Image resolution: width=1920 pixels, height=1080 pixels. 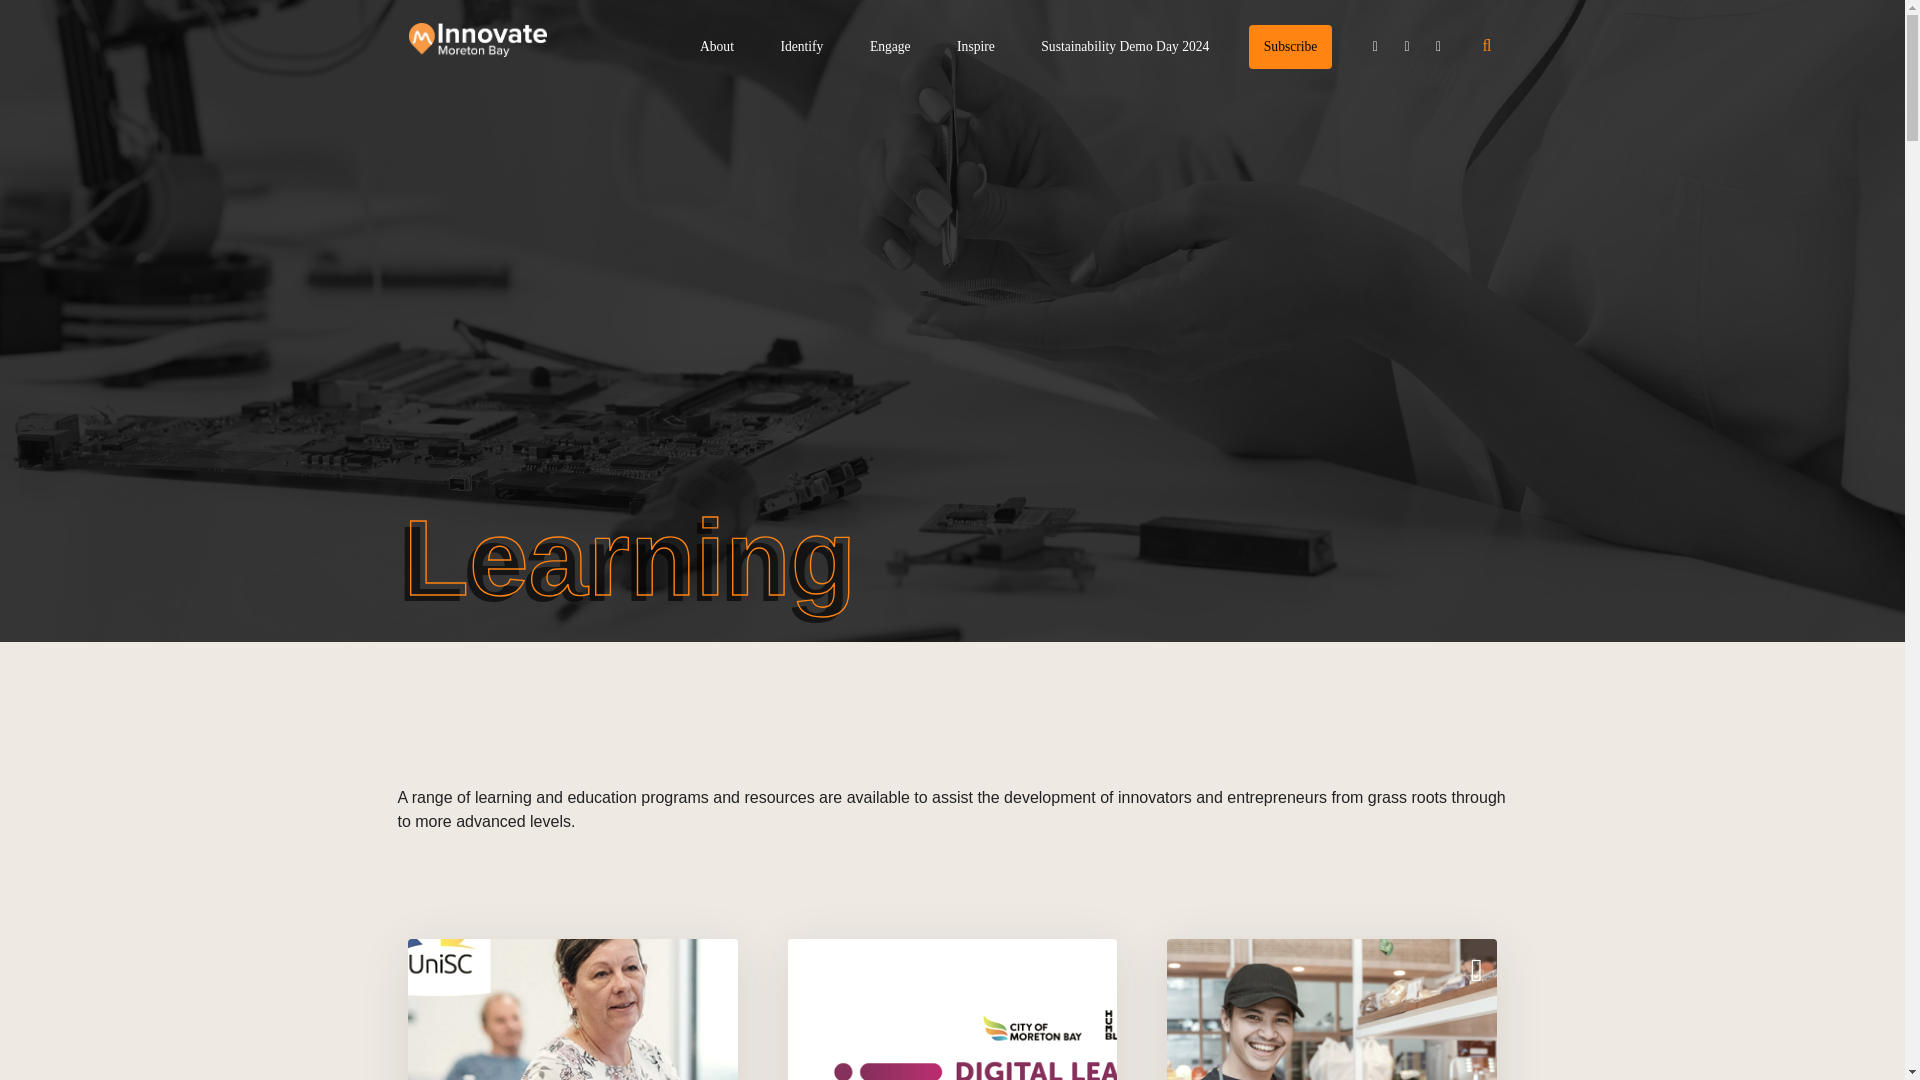 What do you see at coordinates (890, 46) in the screenshot?
I see `Engage` at bounding box center [890, 46].